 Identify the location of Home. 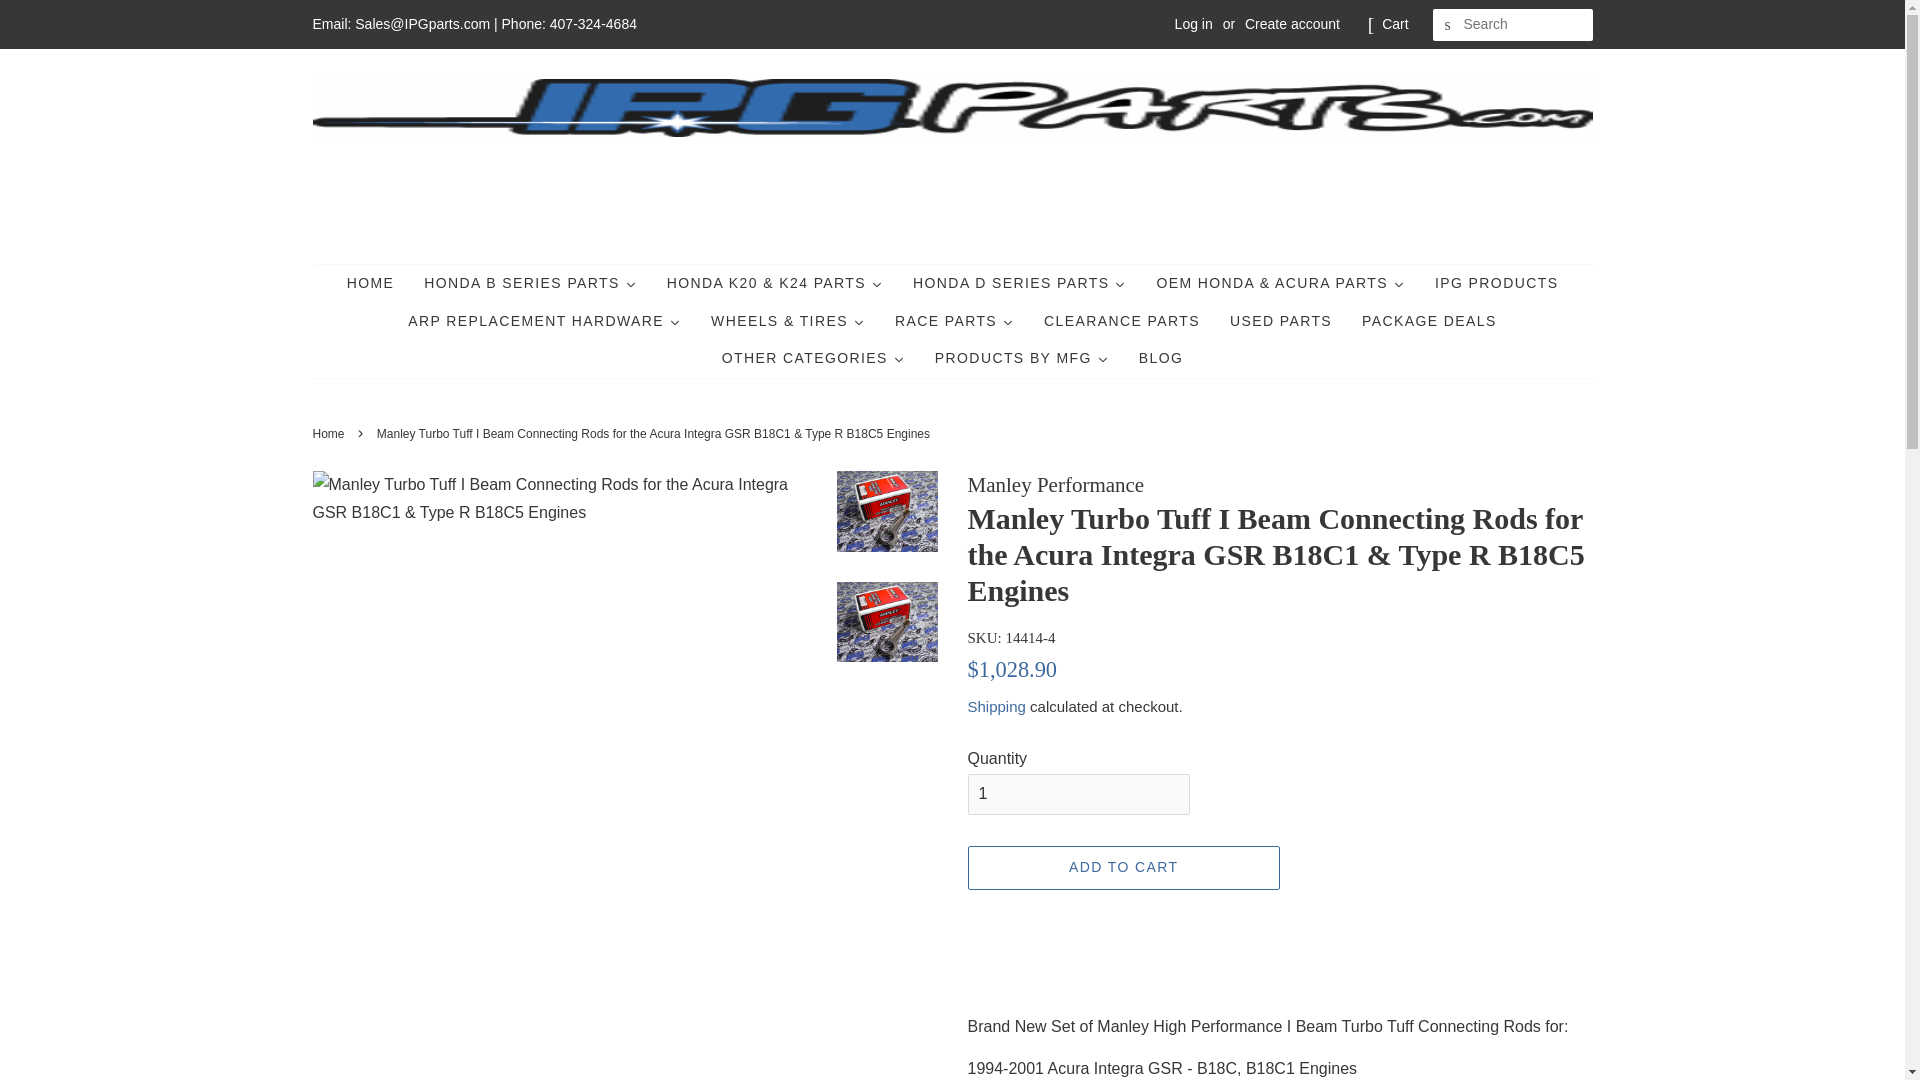
(371, 284).